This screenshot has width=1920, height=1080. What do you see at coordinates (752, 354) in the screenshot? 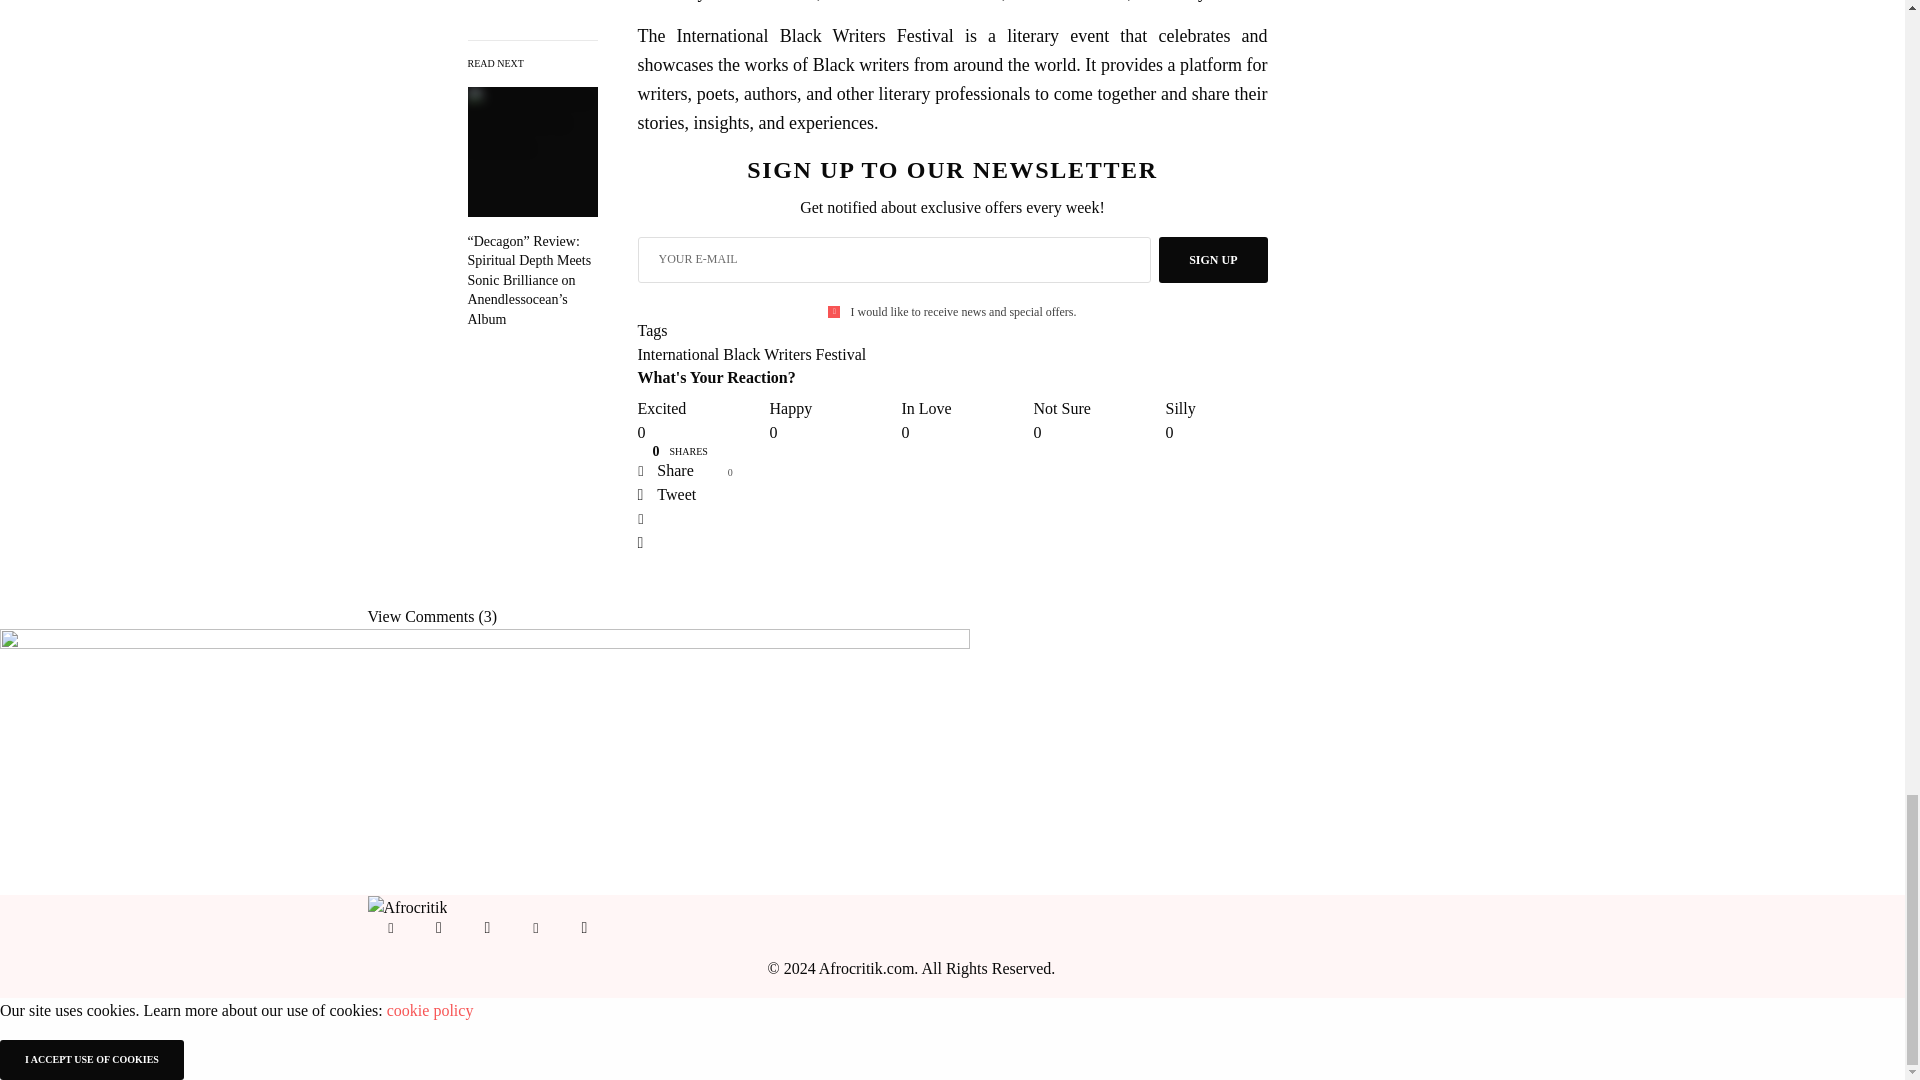
I see `International Black Writers Festival` at bounding box center [752, 354].